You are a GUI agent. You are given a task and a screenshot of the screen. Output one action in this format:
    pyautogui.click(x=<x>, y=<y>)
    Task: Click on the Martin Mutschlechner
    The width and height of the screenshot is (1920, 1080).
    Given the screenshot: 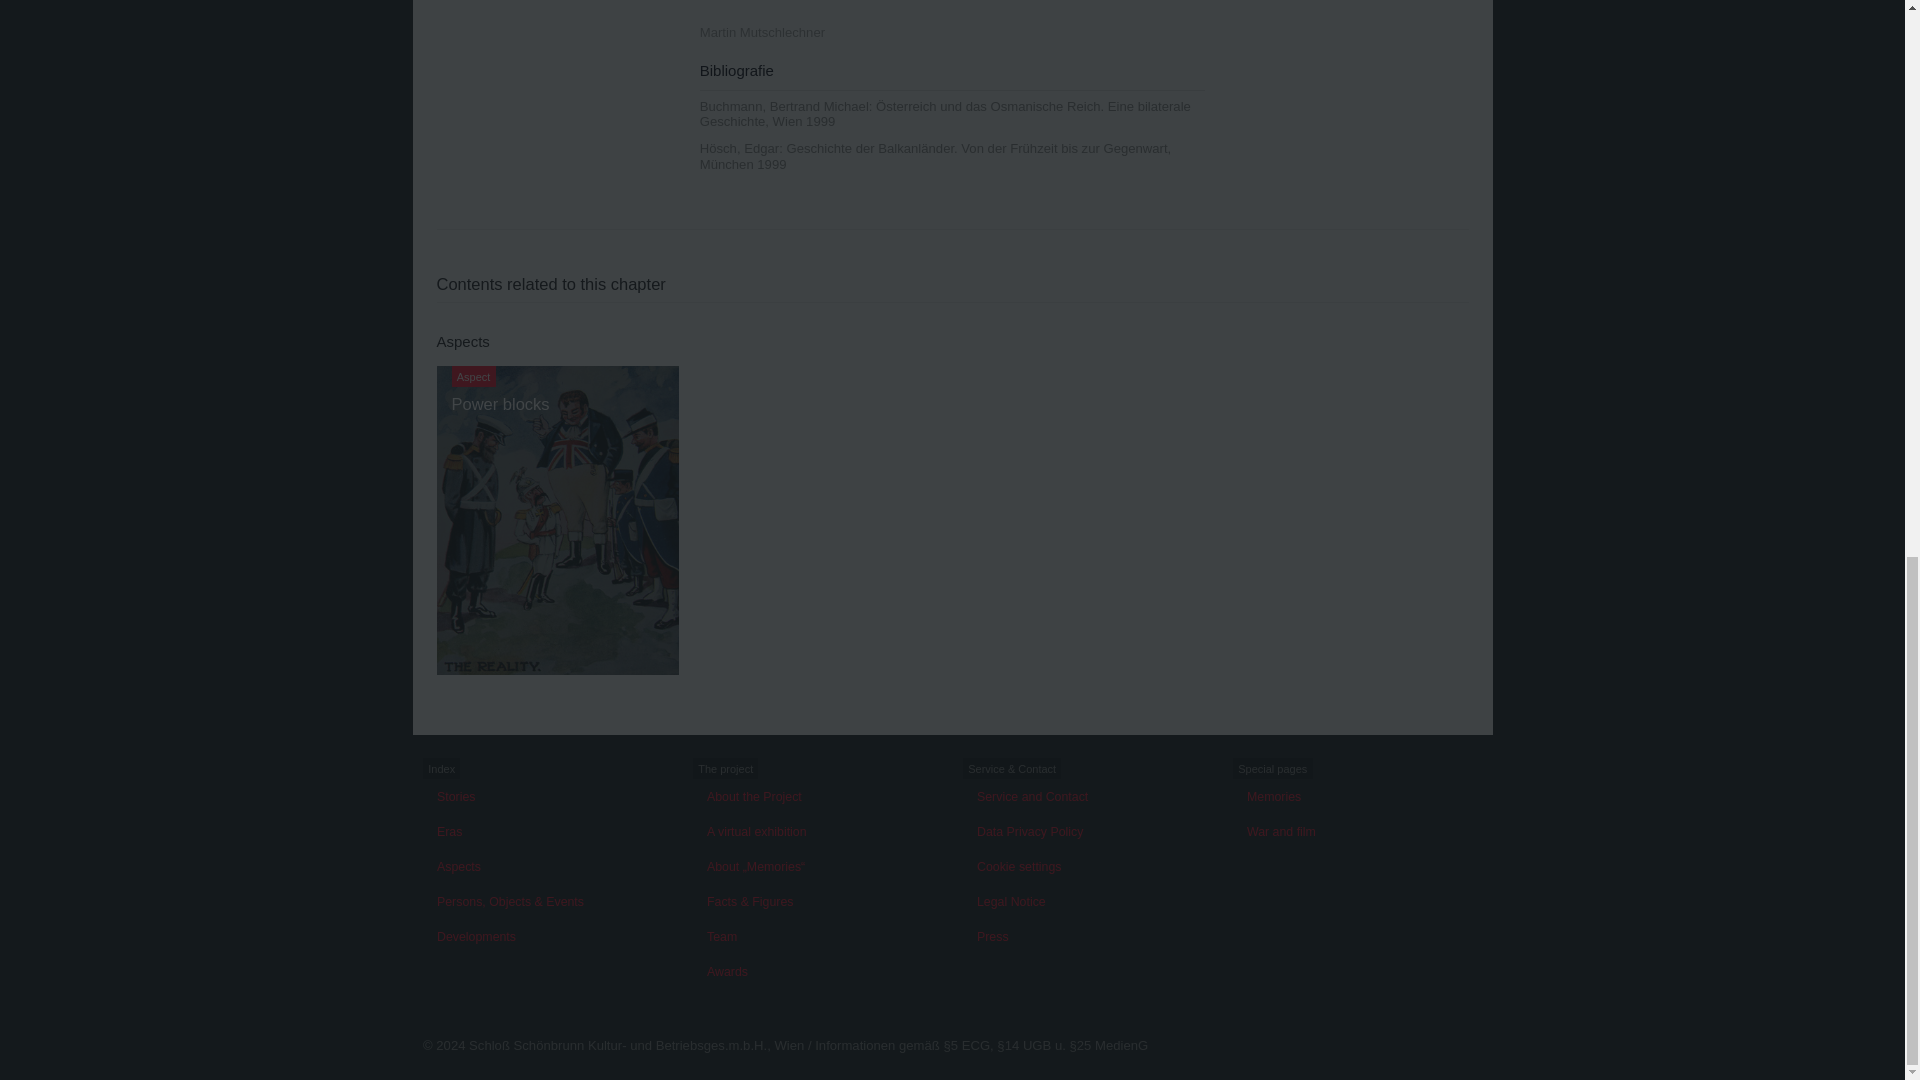 What is the action you would take?
    pyautogui.click(x=762, y=32)
    